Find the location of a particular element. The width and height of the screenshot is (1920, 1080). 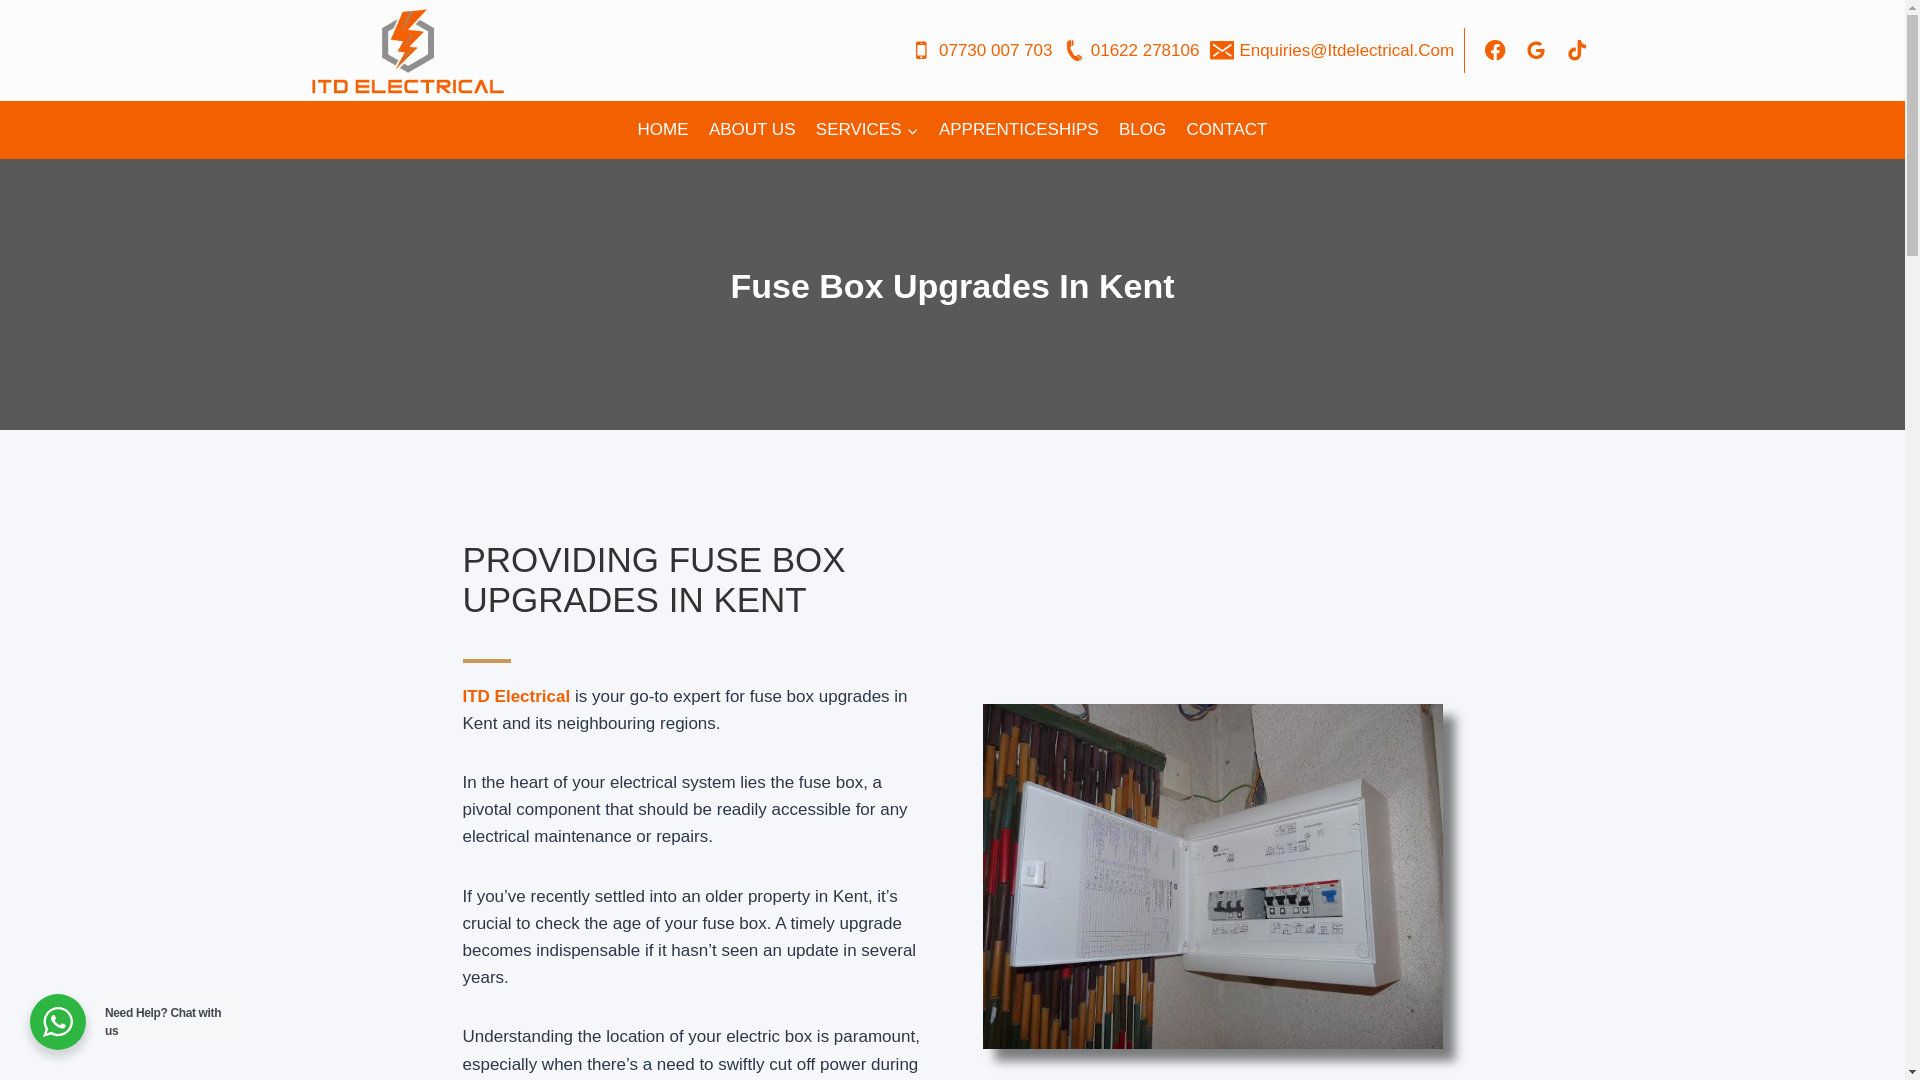

07730 007 703 is located at coordinates (980, 50).